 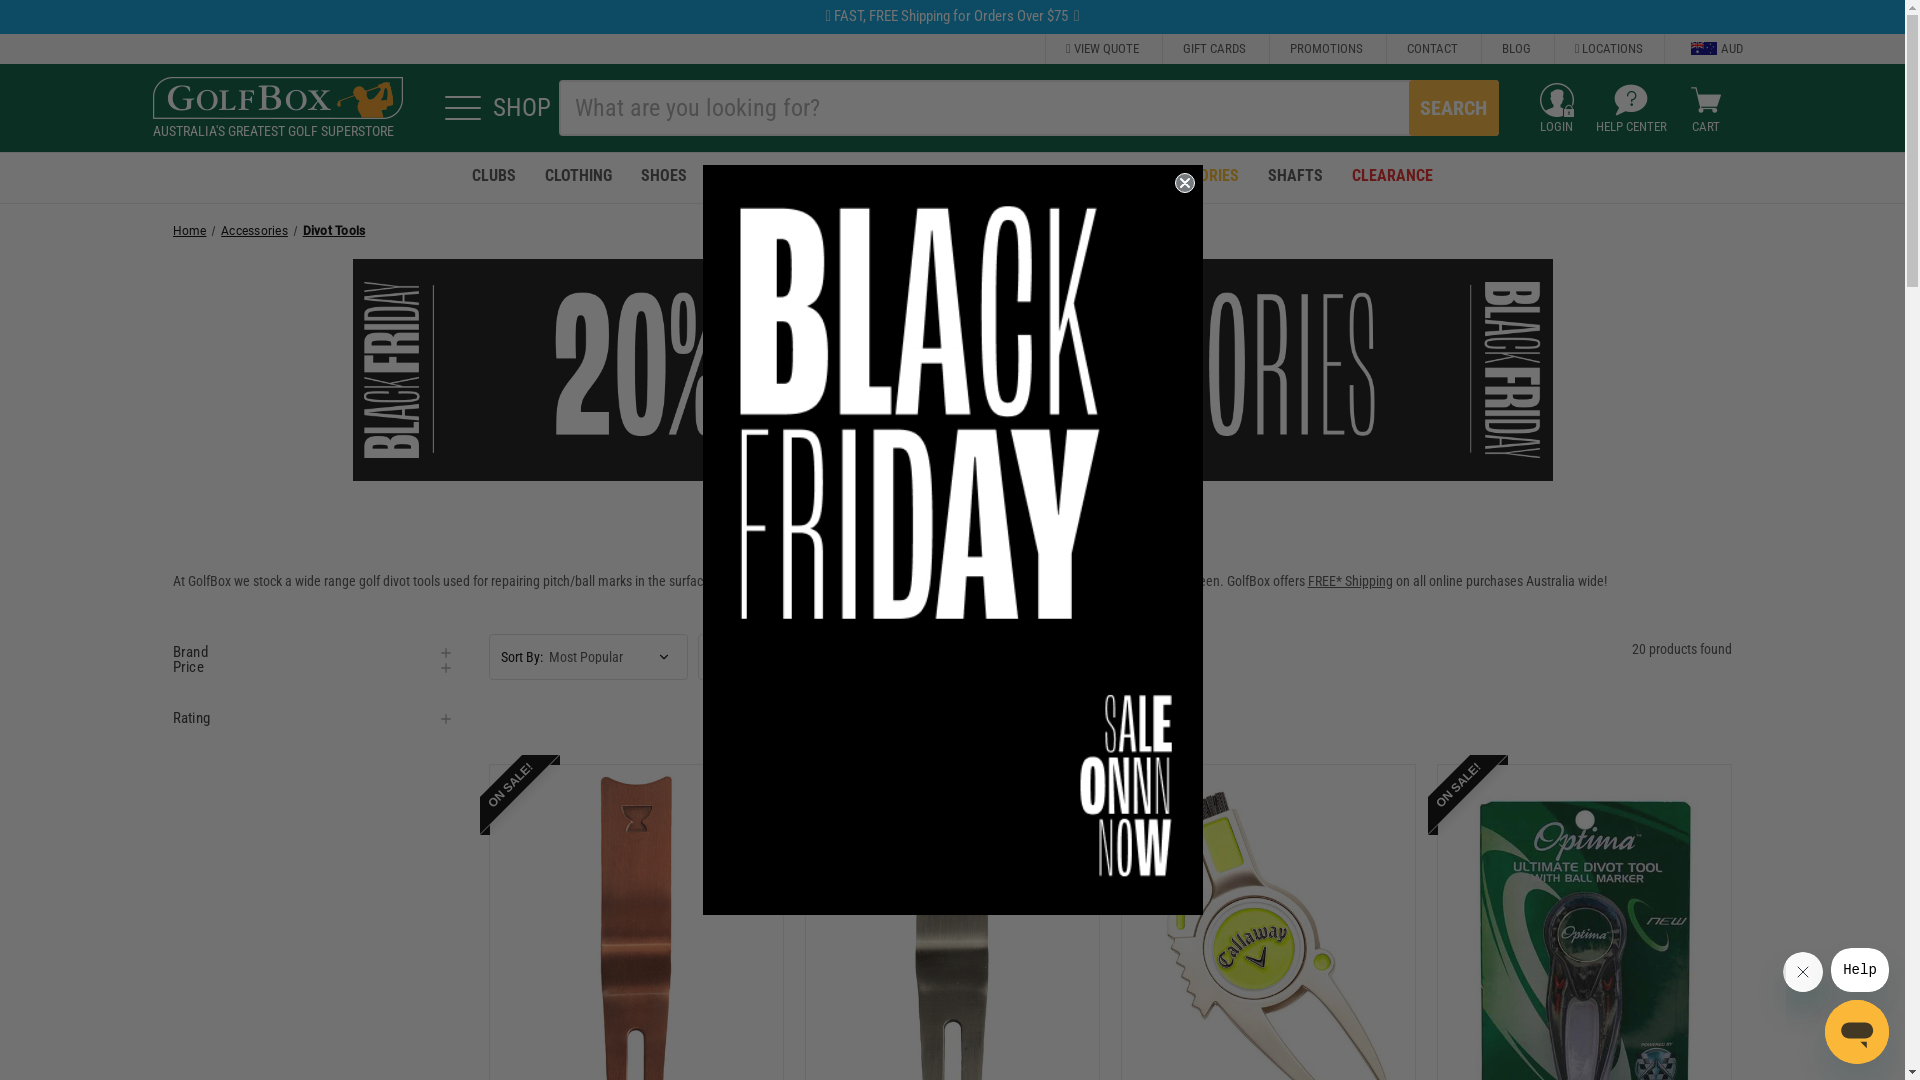 I want to click on Message from company, so click(x=1860, y=970).